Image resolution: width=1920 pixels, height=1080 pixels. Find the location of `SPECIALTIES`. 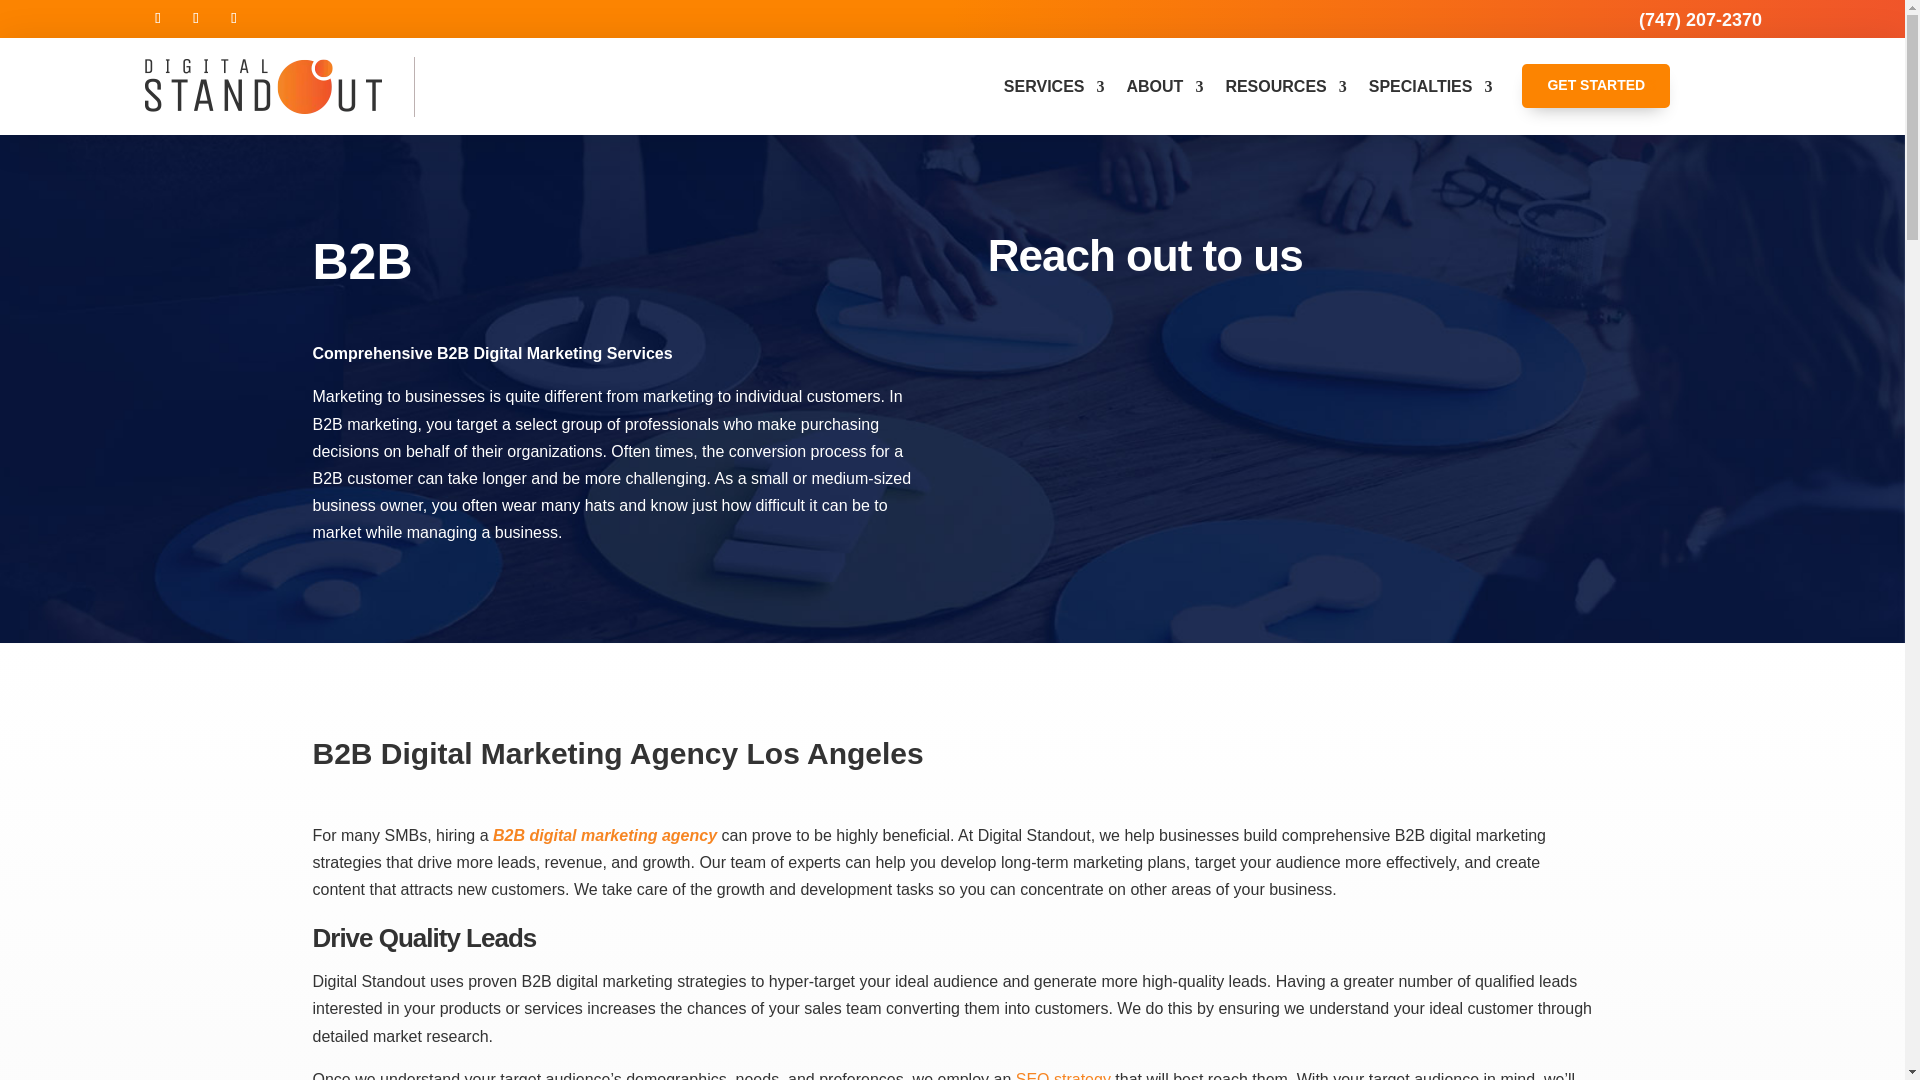

SPECIALTIES is located at coordinates (1430, 86).